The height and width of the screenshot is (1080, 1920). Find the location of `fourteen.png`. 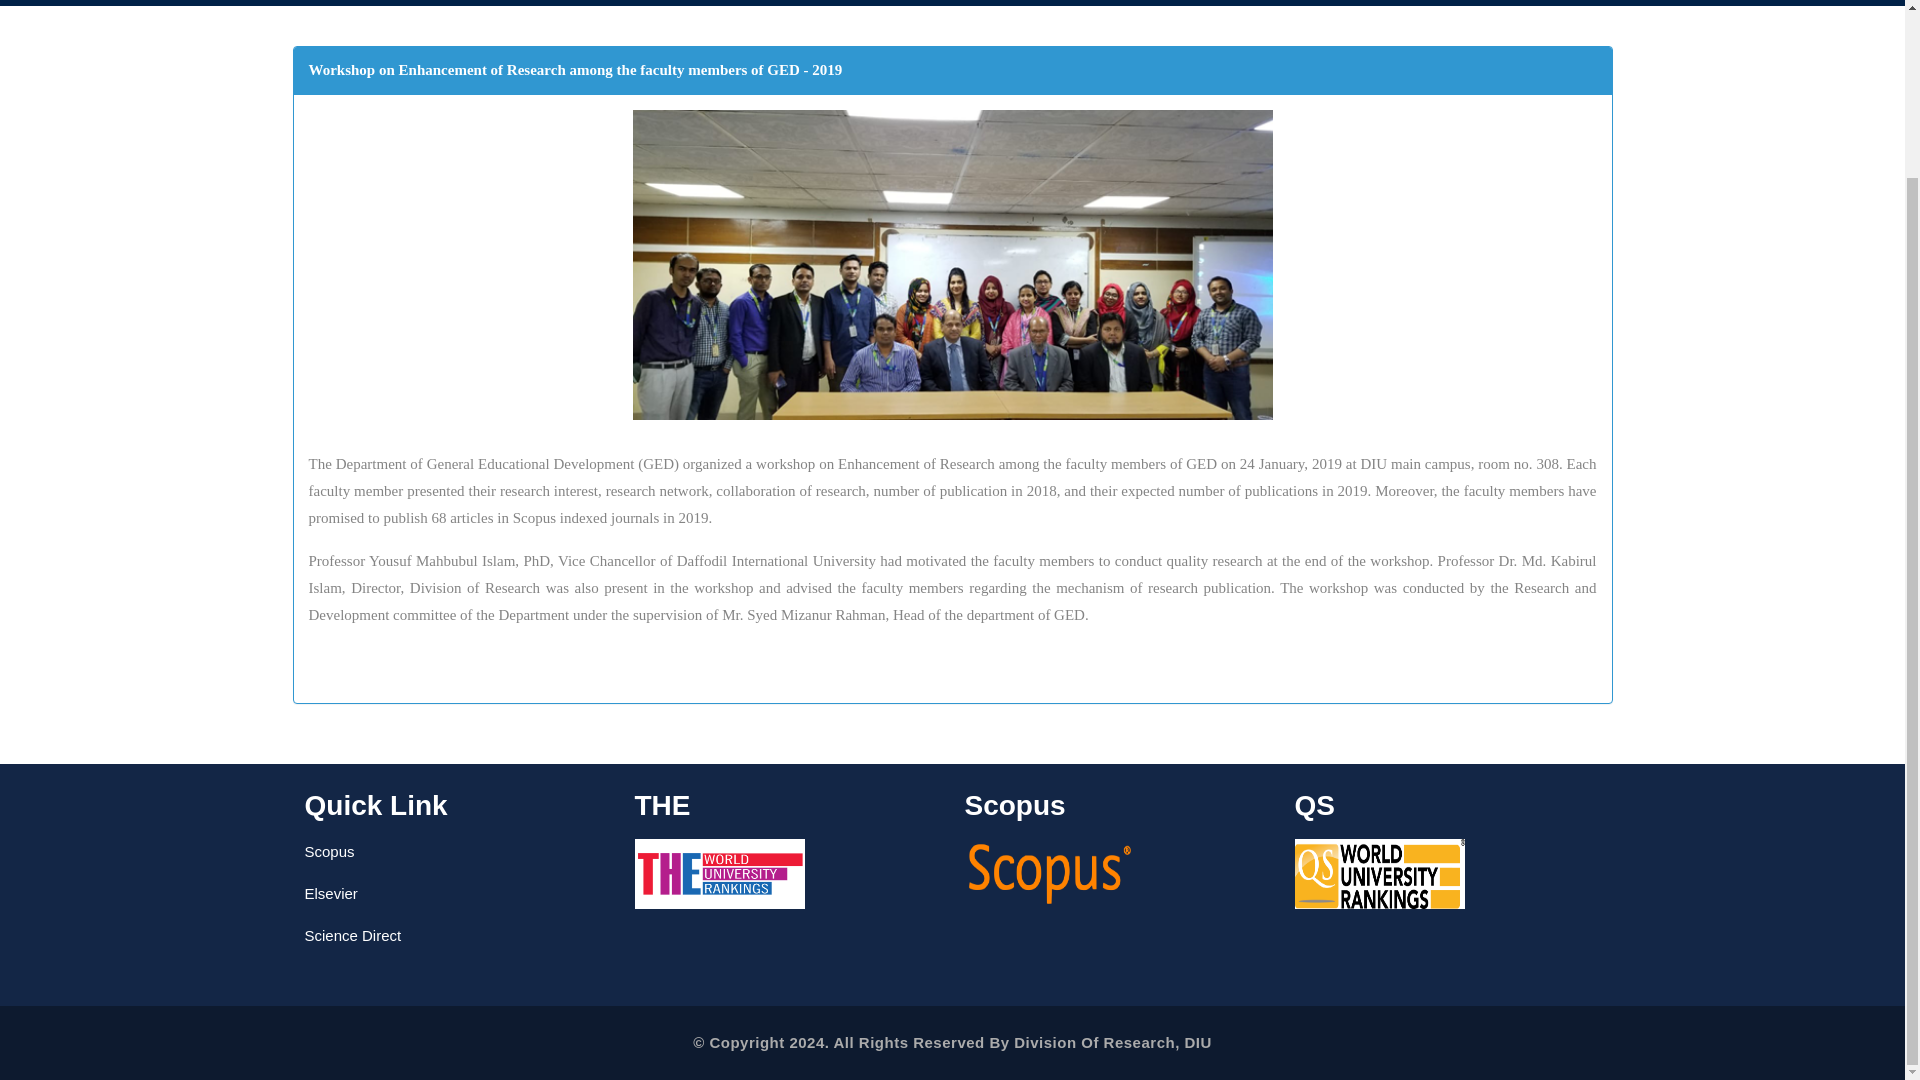

fourteen.png is located at coordinates (951, 265).